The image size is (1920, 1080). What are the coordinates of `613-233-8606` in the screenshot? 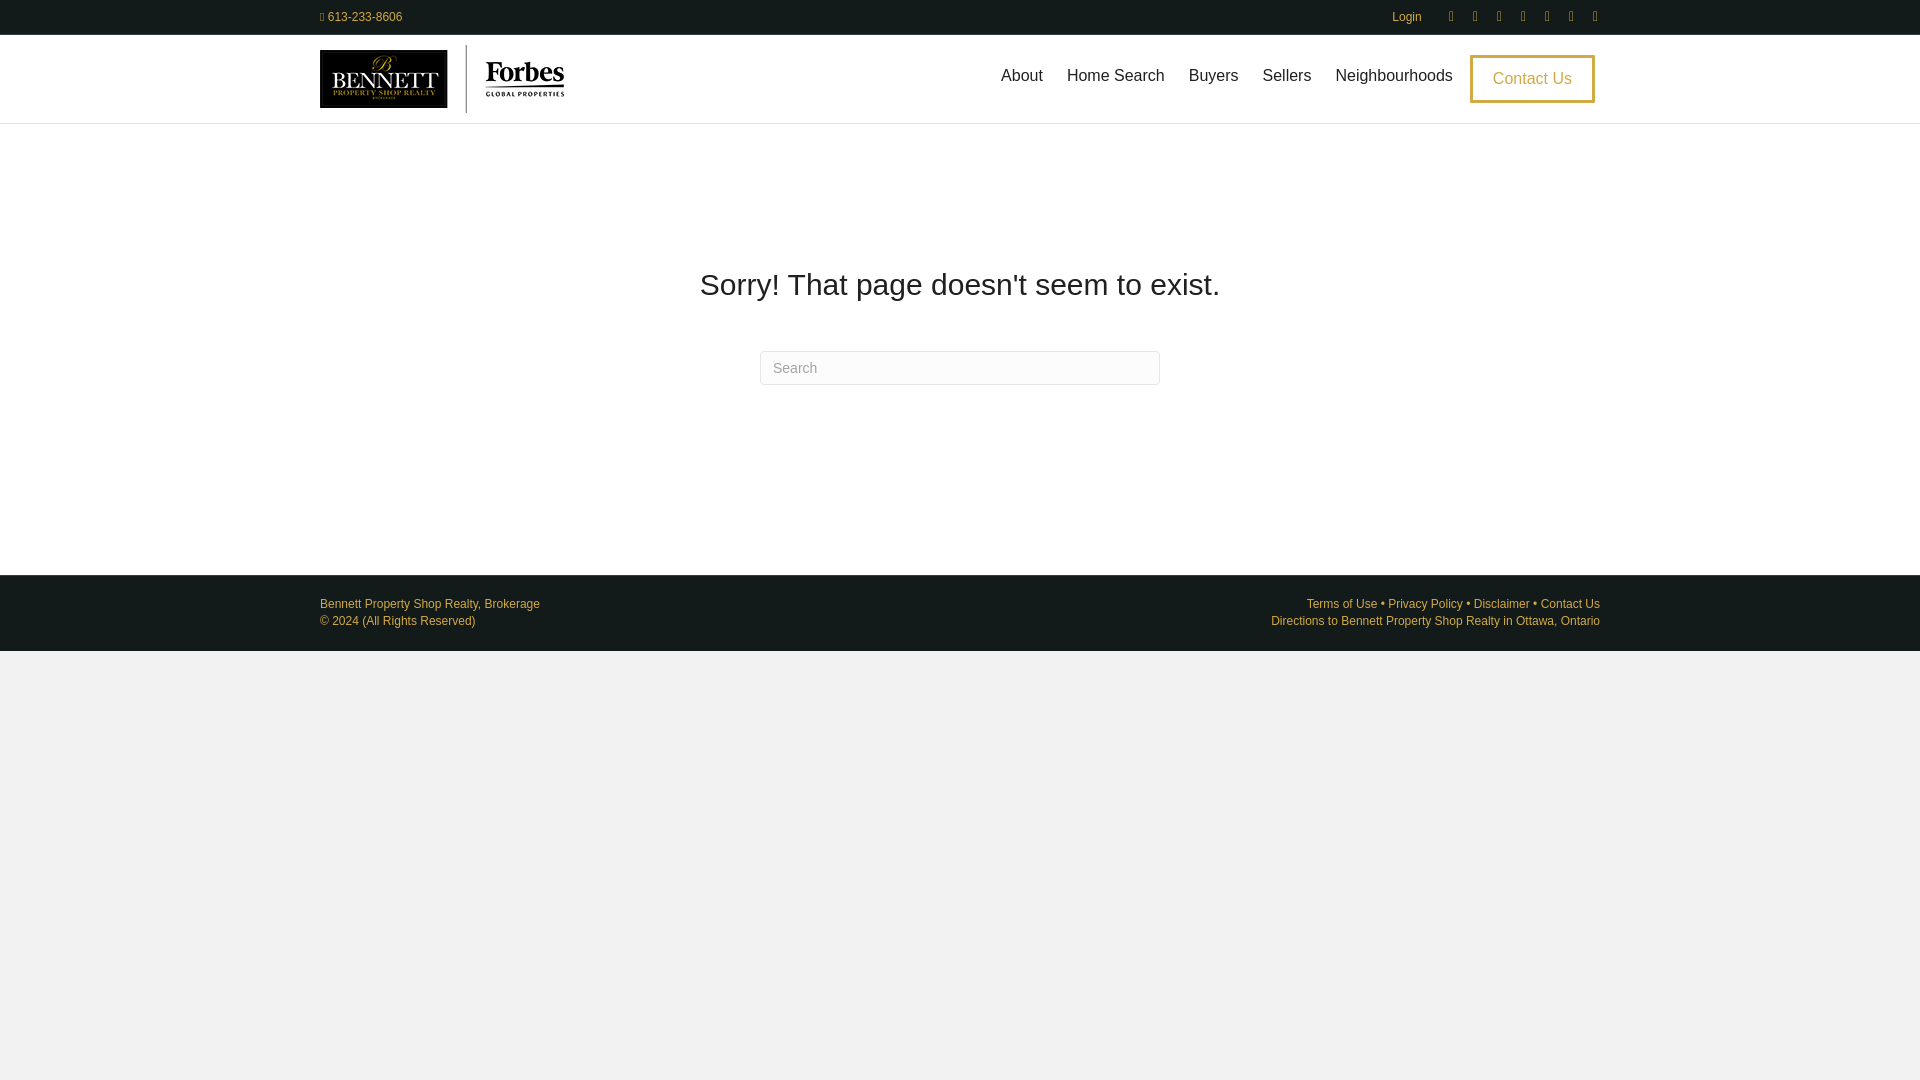 It's located at (360, 16).